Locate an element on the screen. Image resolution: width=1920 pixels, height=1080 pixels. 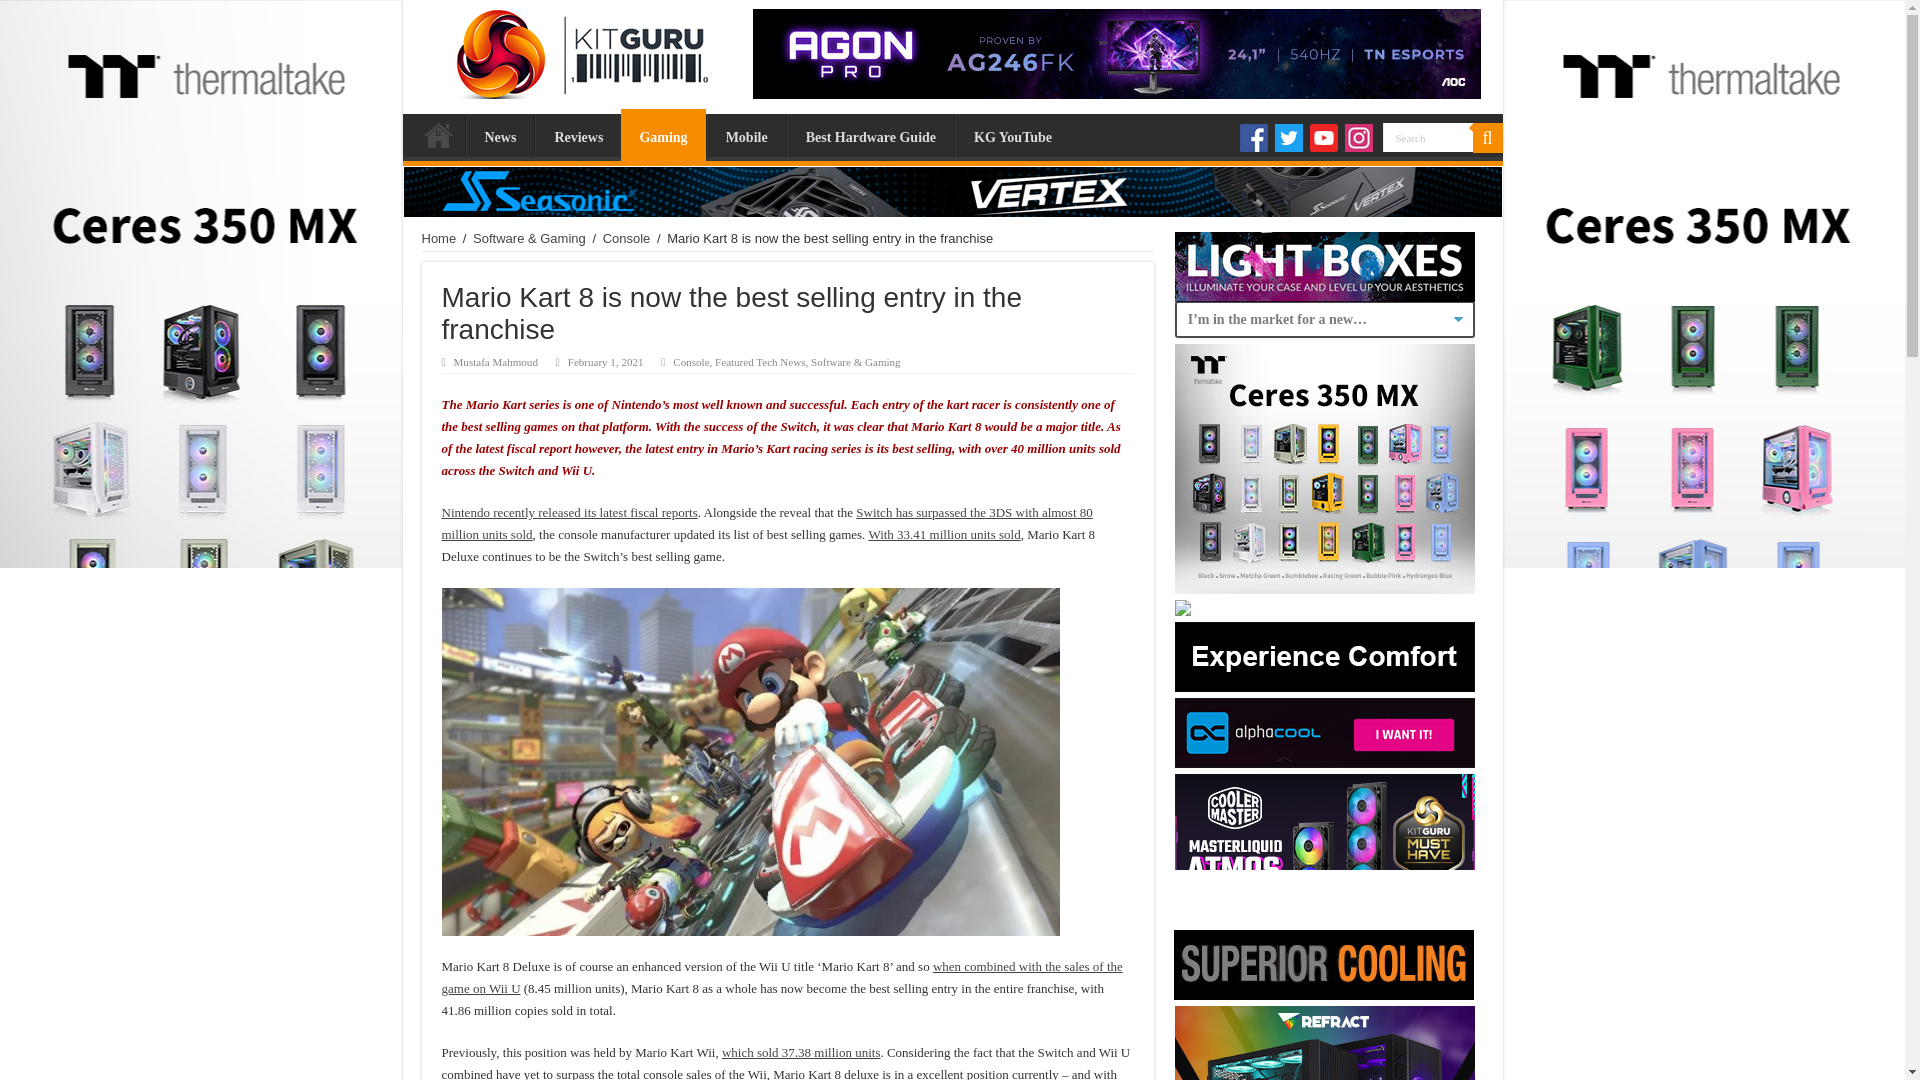
Mustafa Mahmoud is located at coordinates (495, 362).